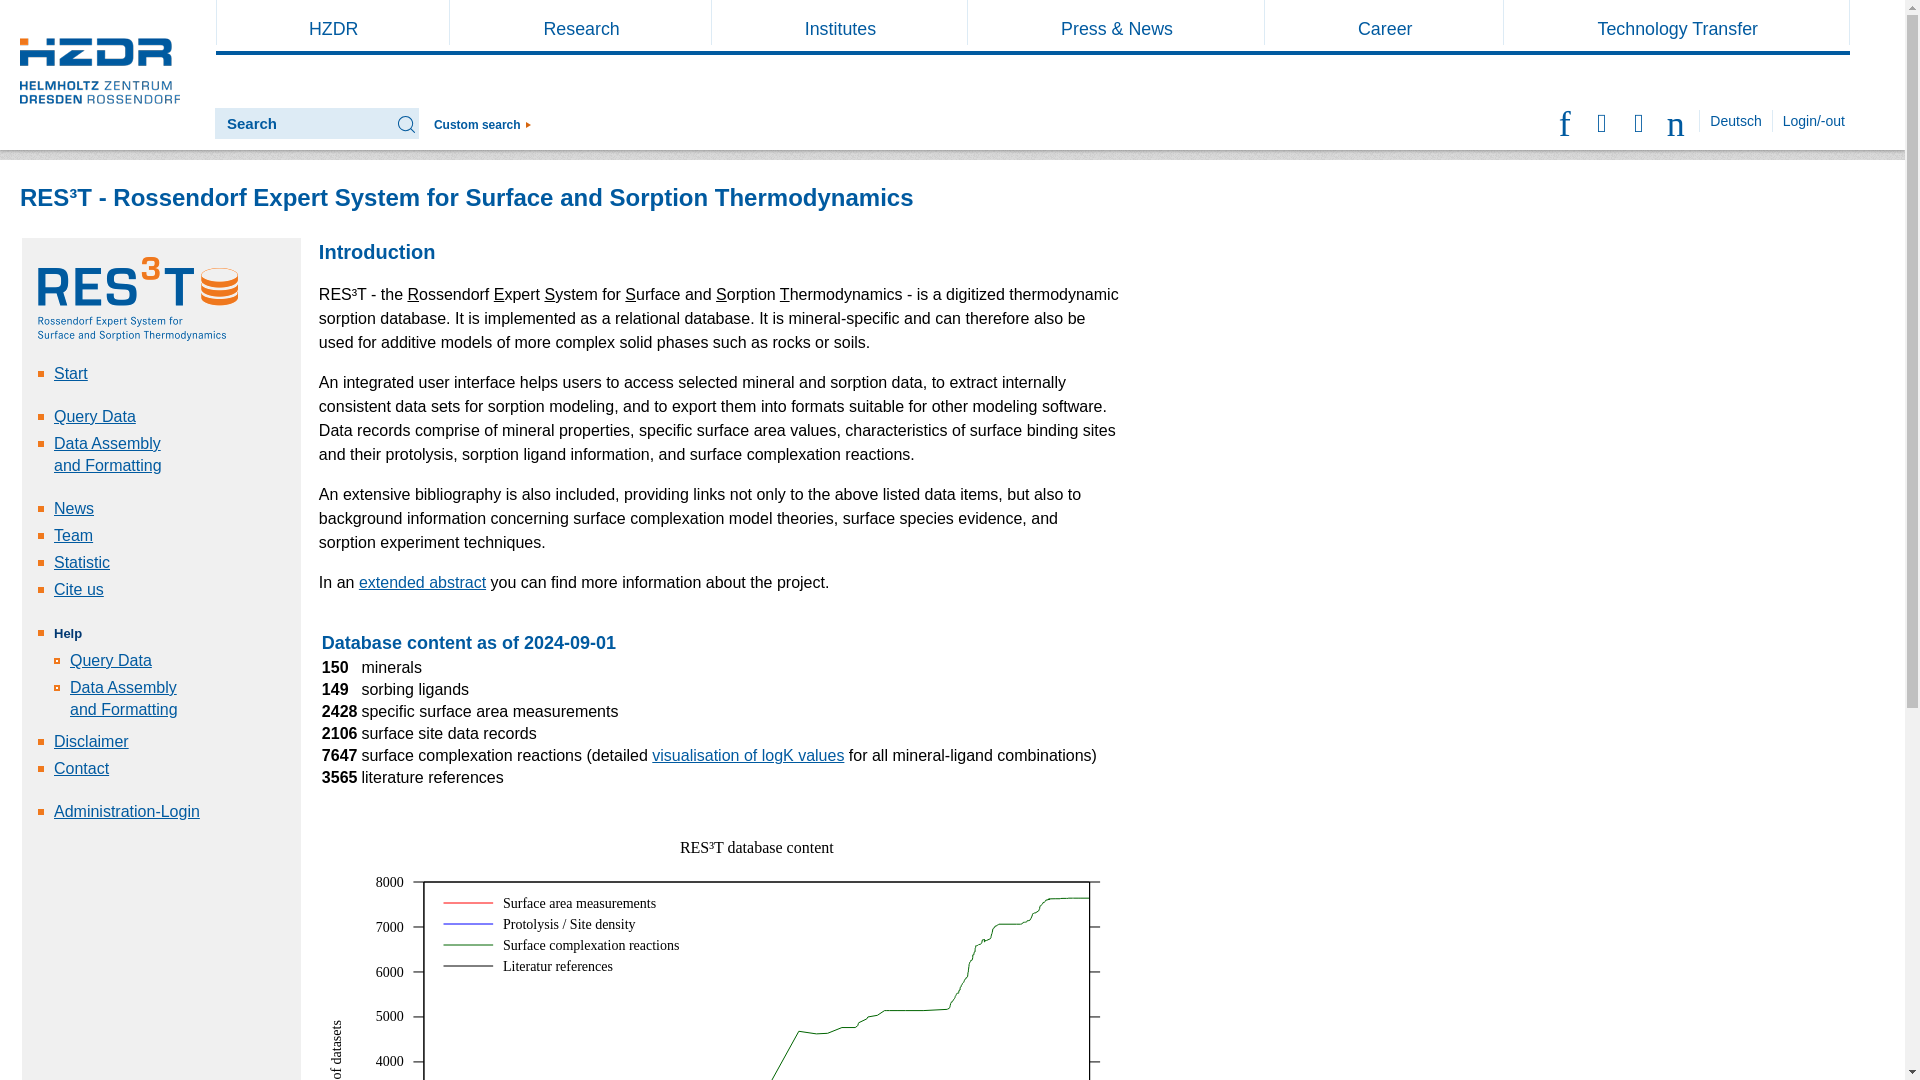 This screenshot has width=1920, height=1080. Describe the element at coordinates (1640, 120) in the screenshot. I see `LinkedIn` at that location.